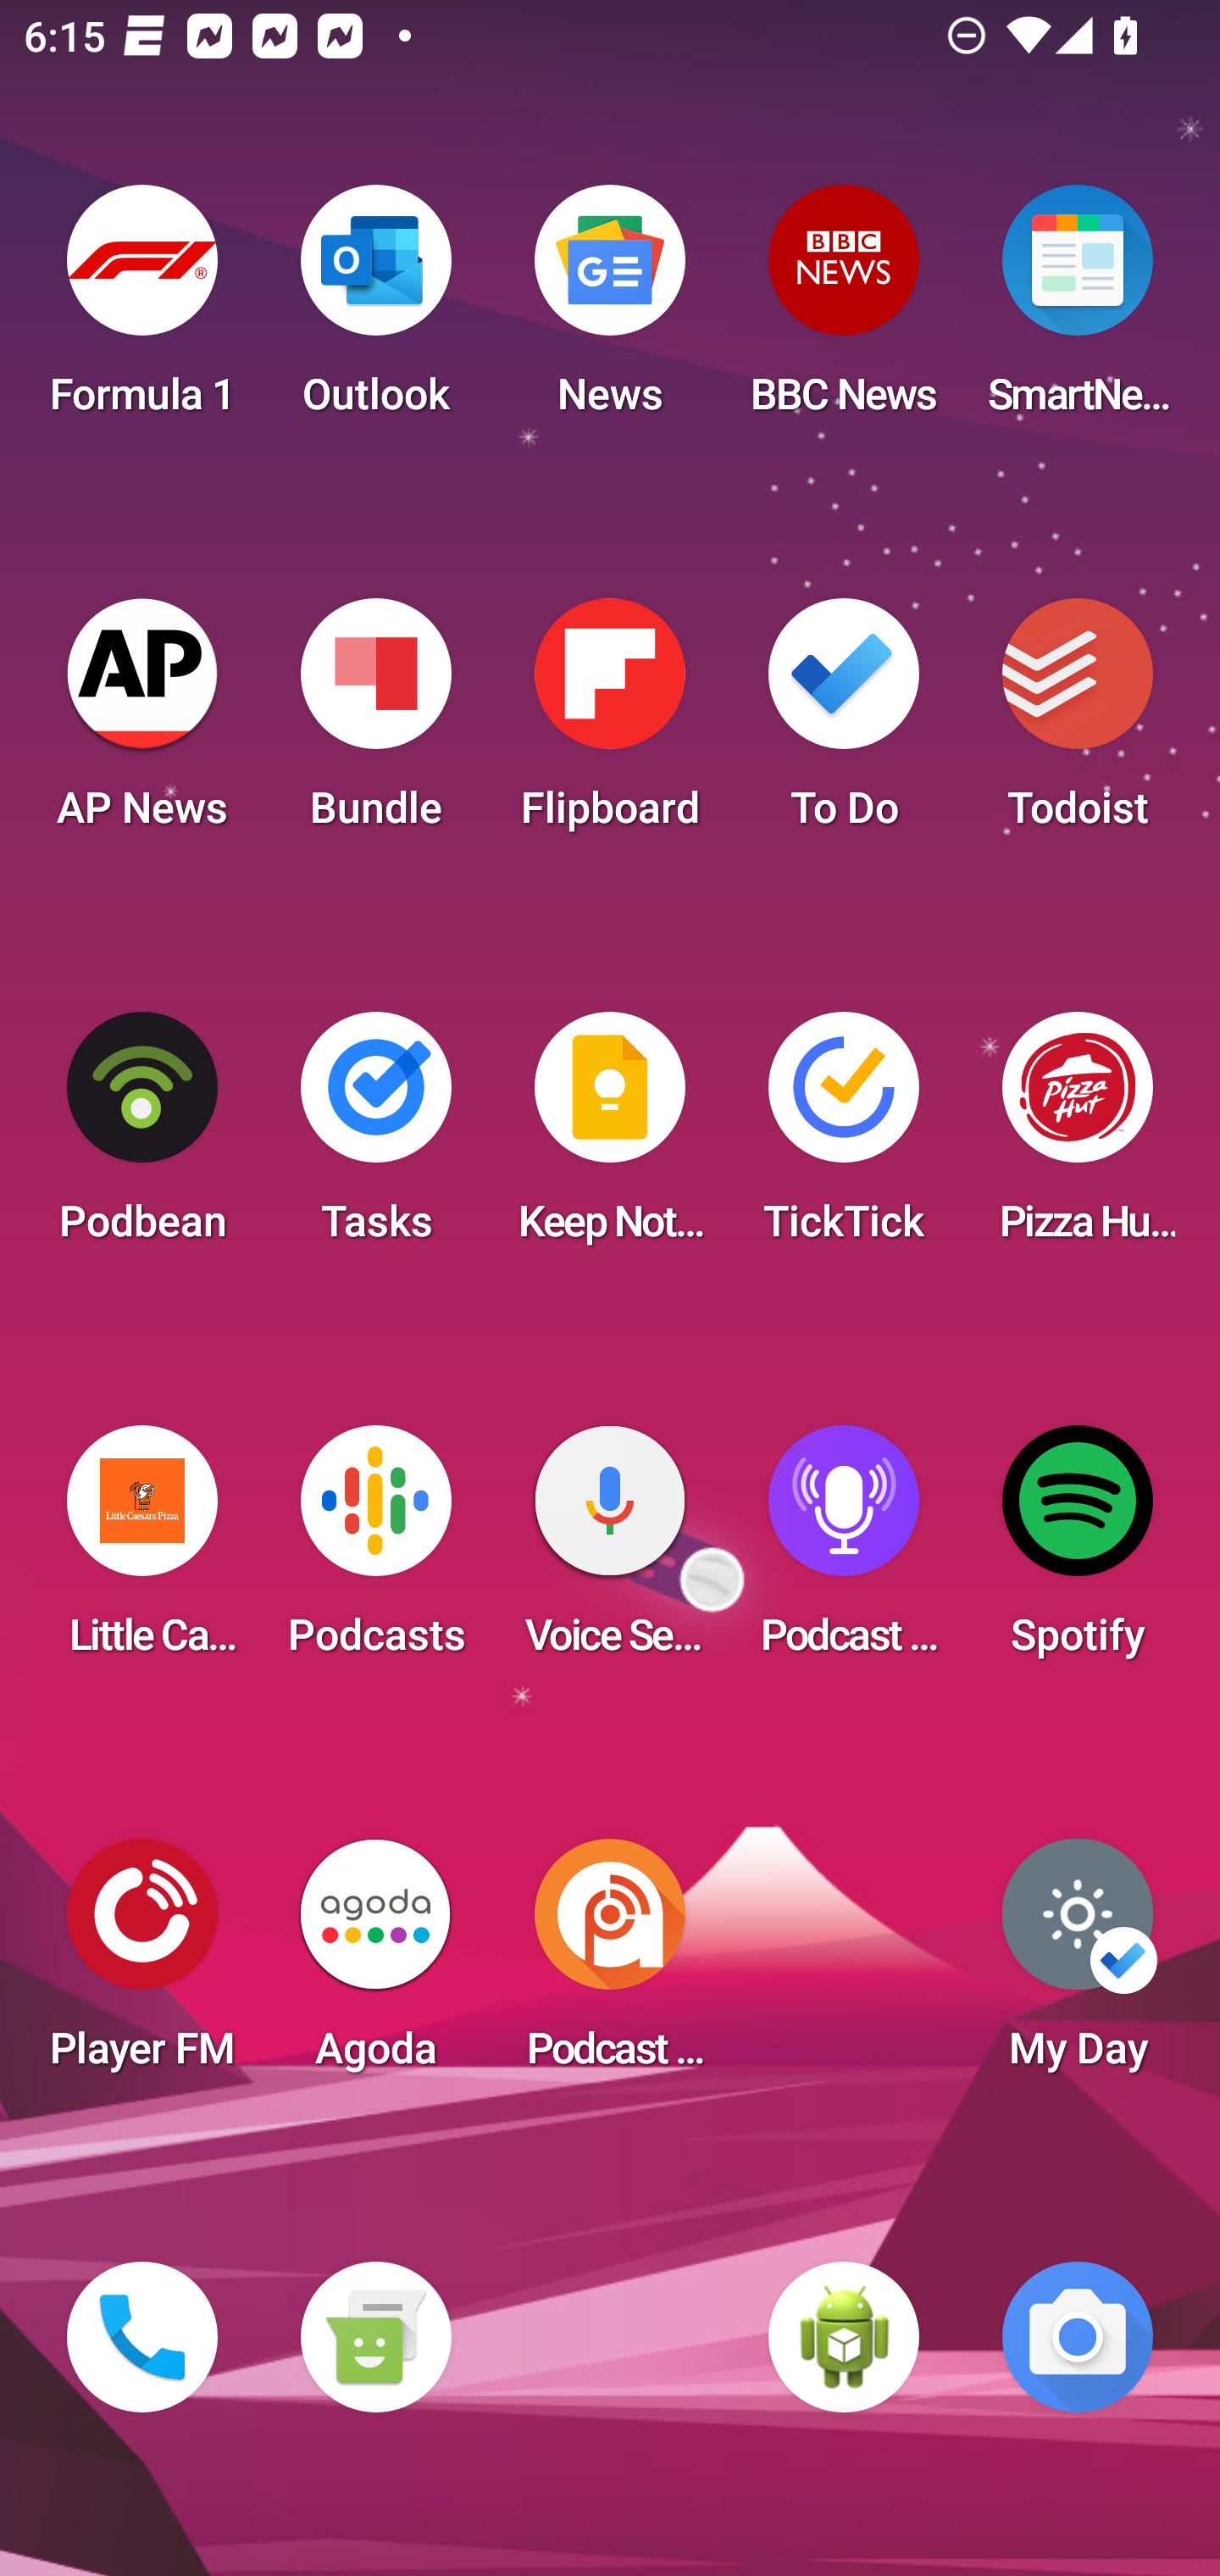  What do you see at coordinates (142, 2337) in the screenshot?
I see `Phone` at bounding box center [142, 2337].